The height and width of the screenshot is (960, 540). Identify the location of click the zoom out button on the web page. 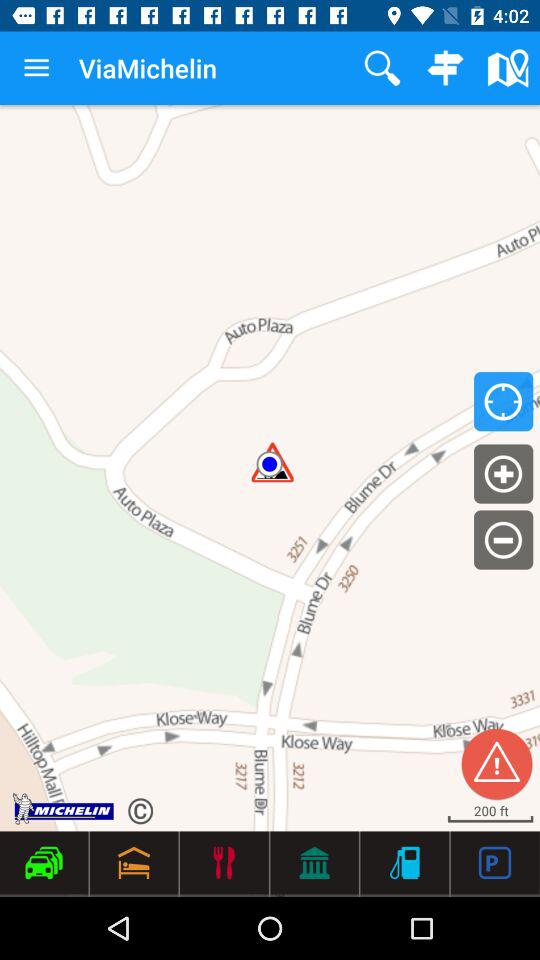
(503, 540).